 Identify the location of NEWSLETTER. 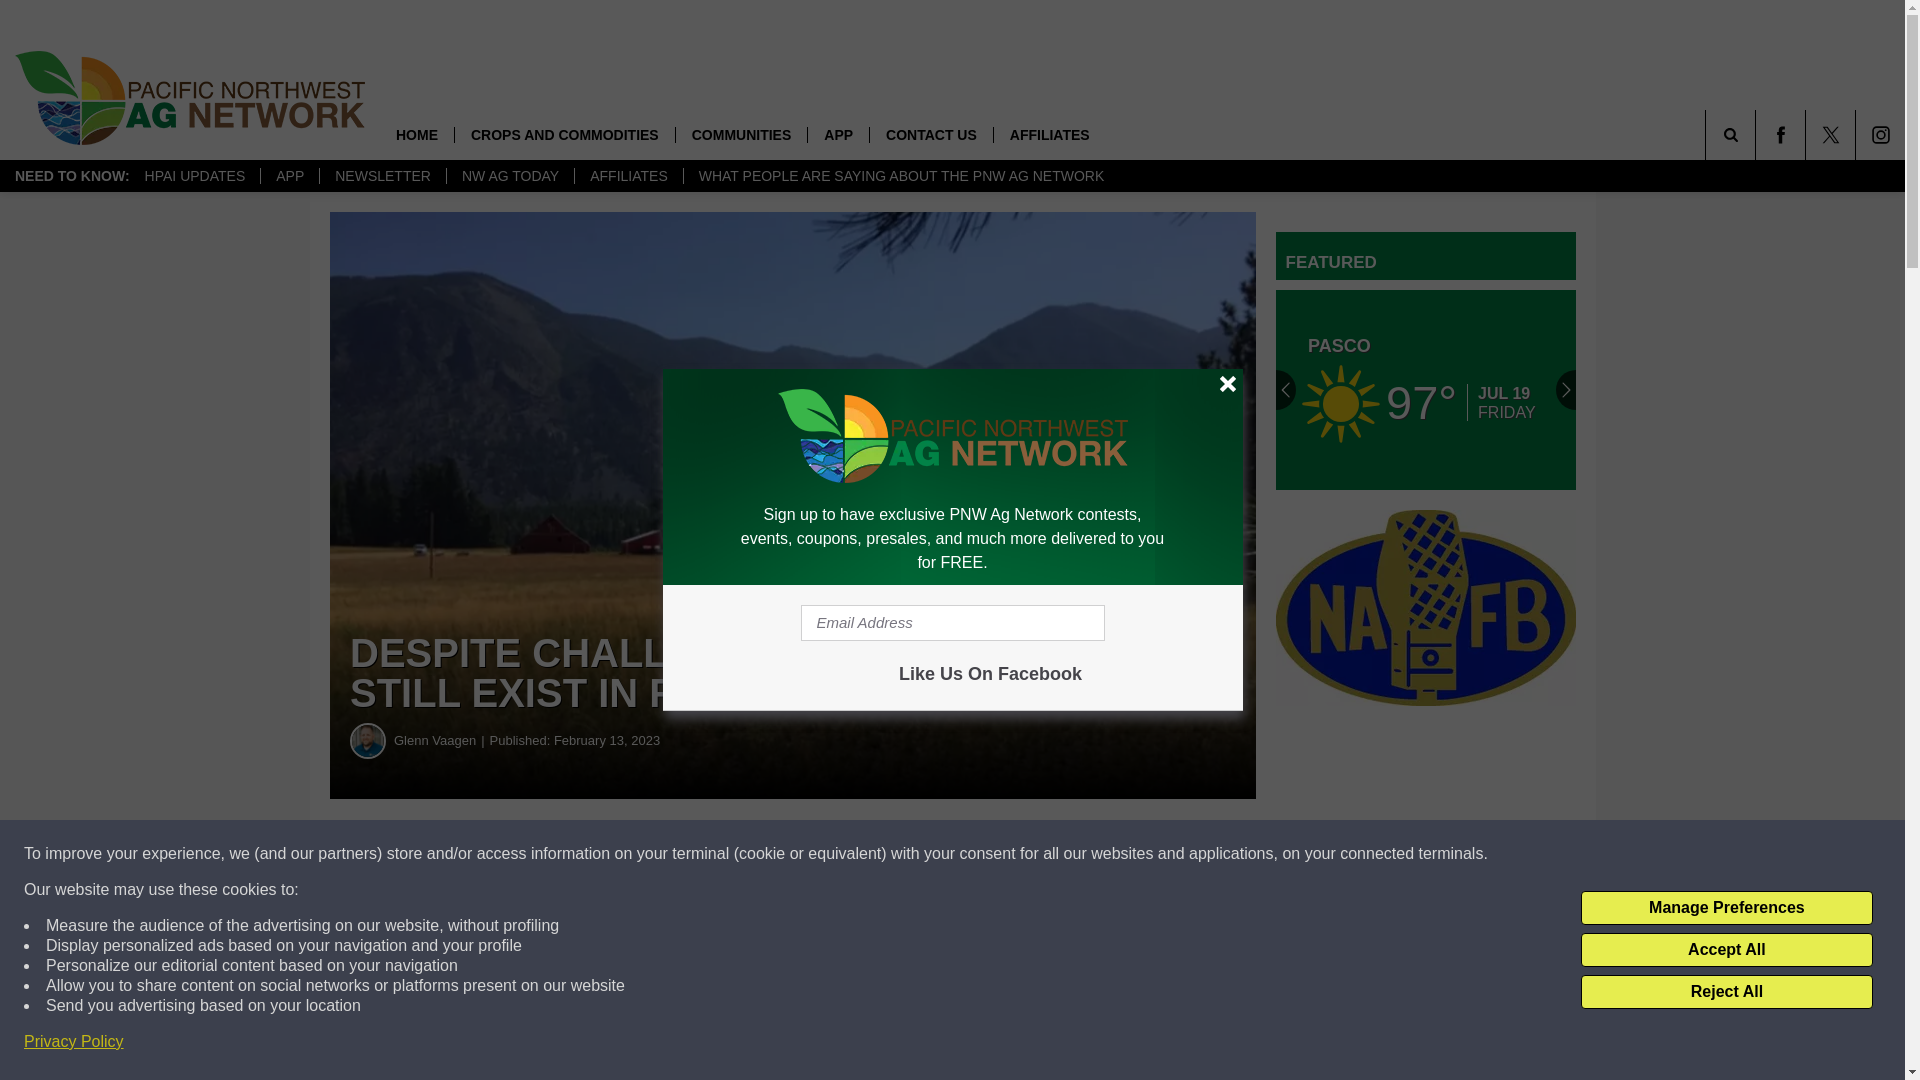
(382, 176).